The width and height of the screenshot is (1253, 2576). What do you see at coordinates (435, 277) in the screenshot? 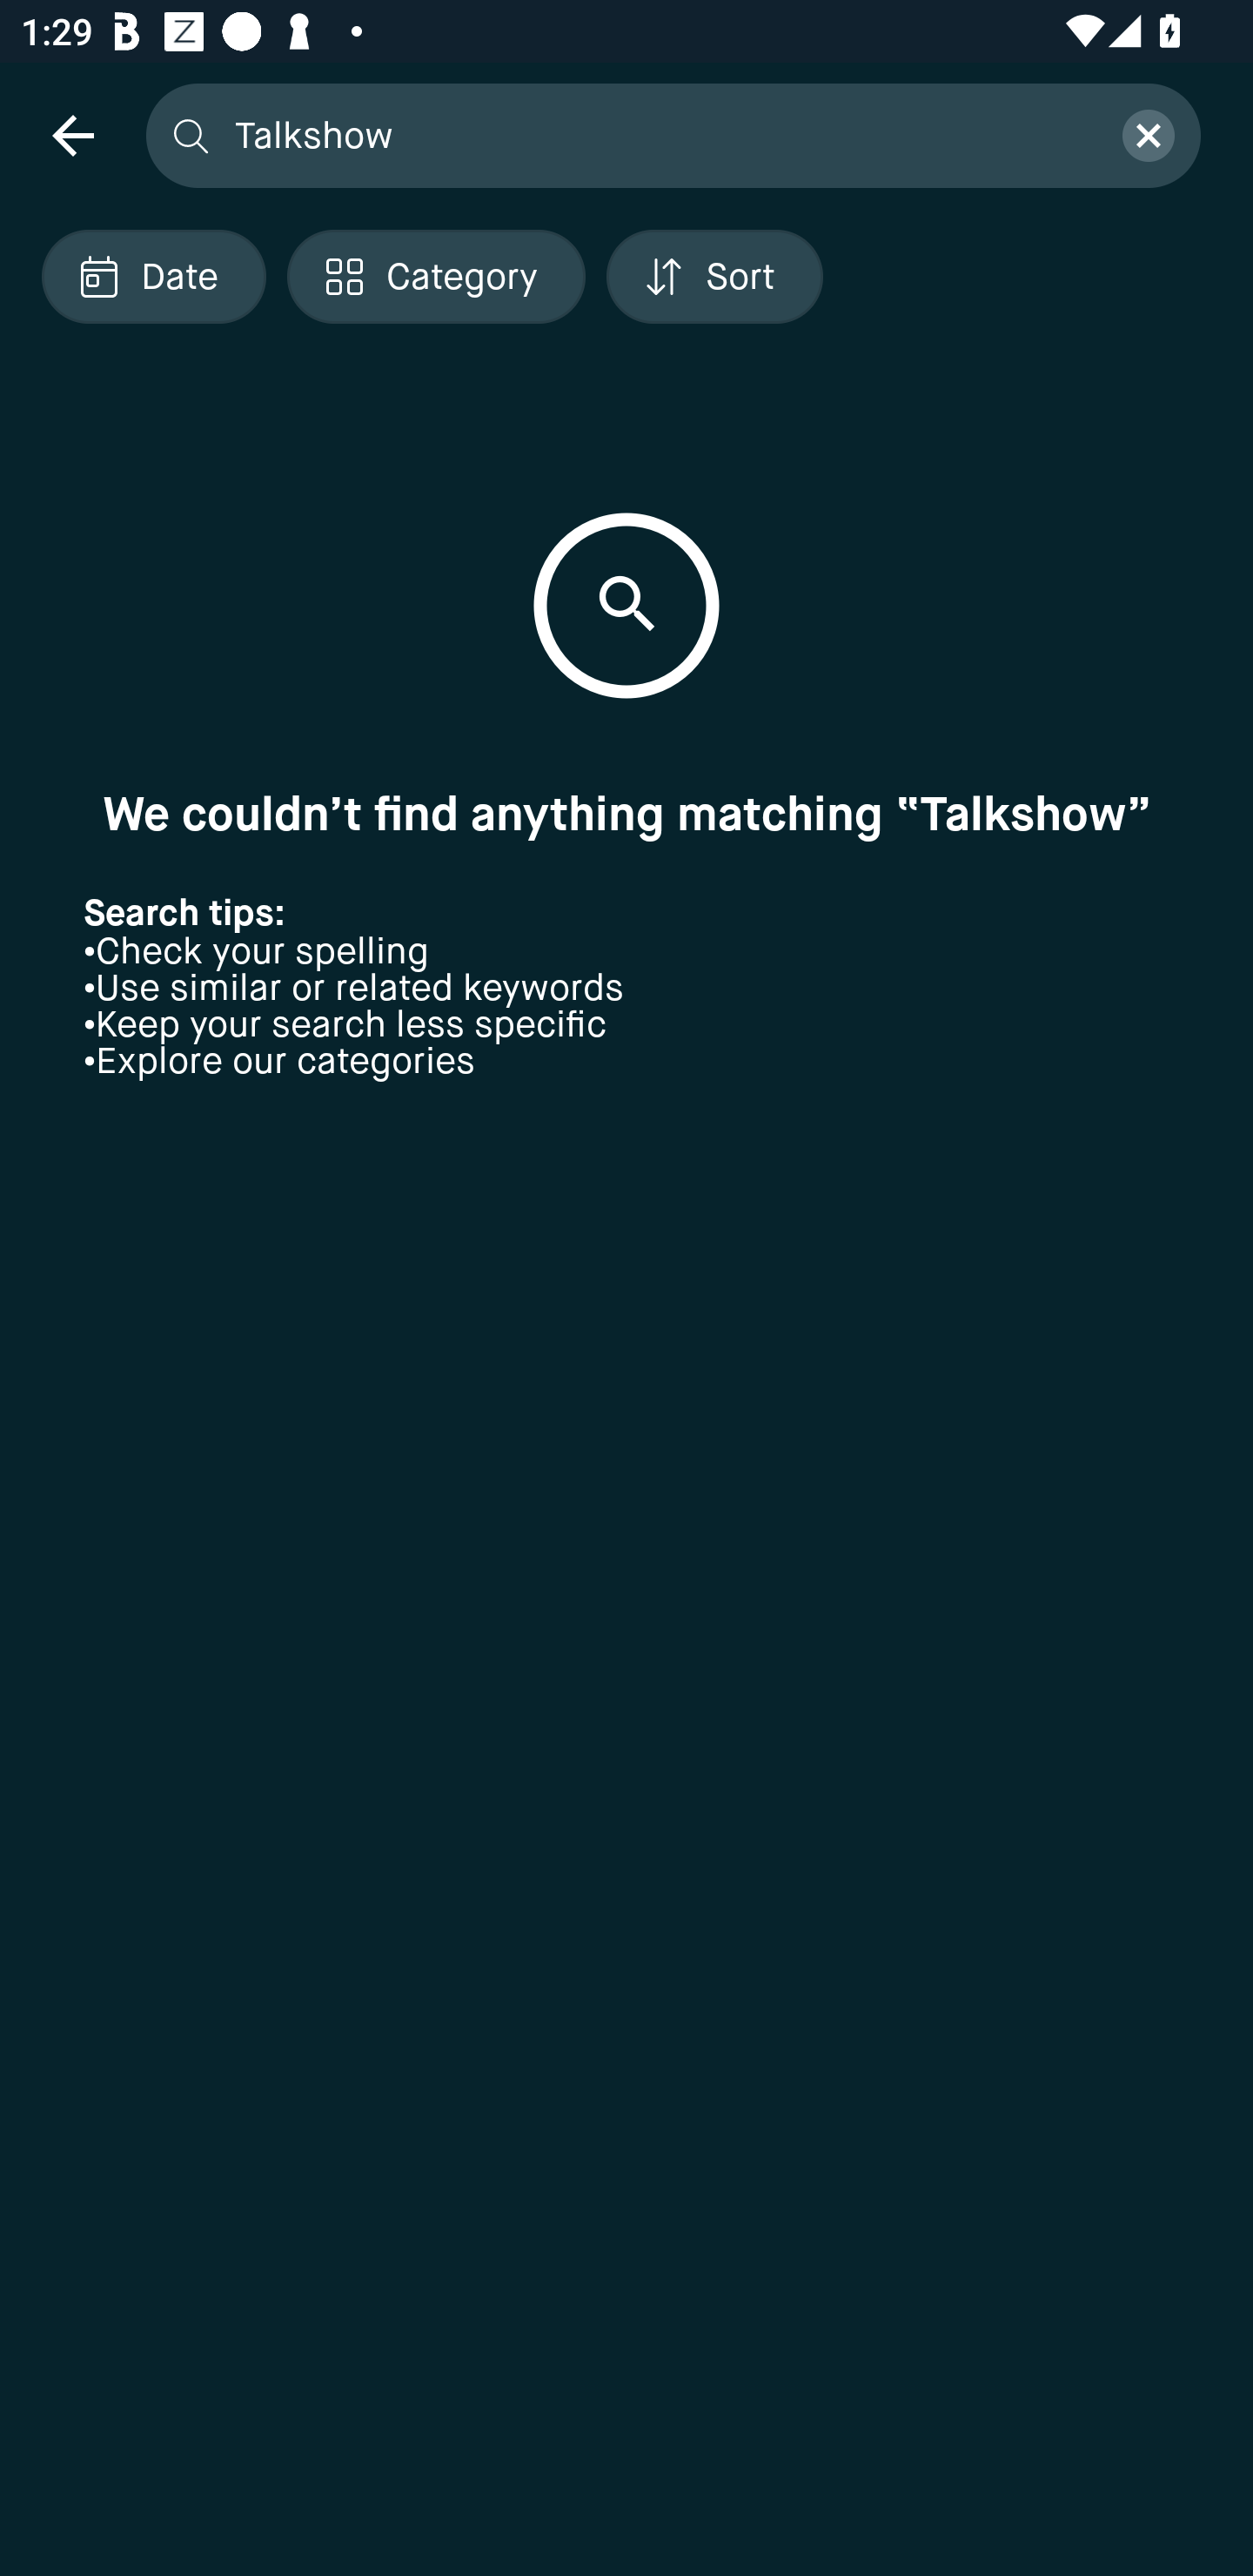
I see `Localized description Category` at bounding box center [435, 277].